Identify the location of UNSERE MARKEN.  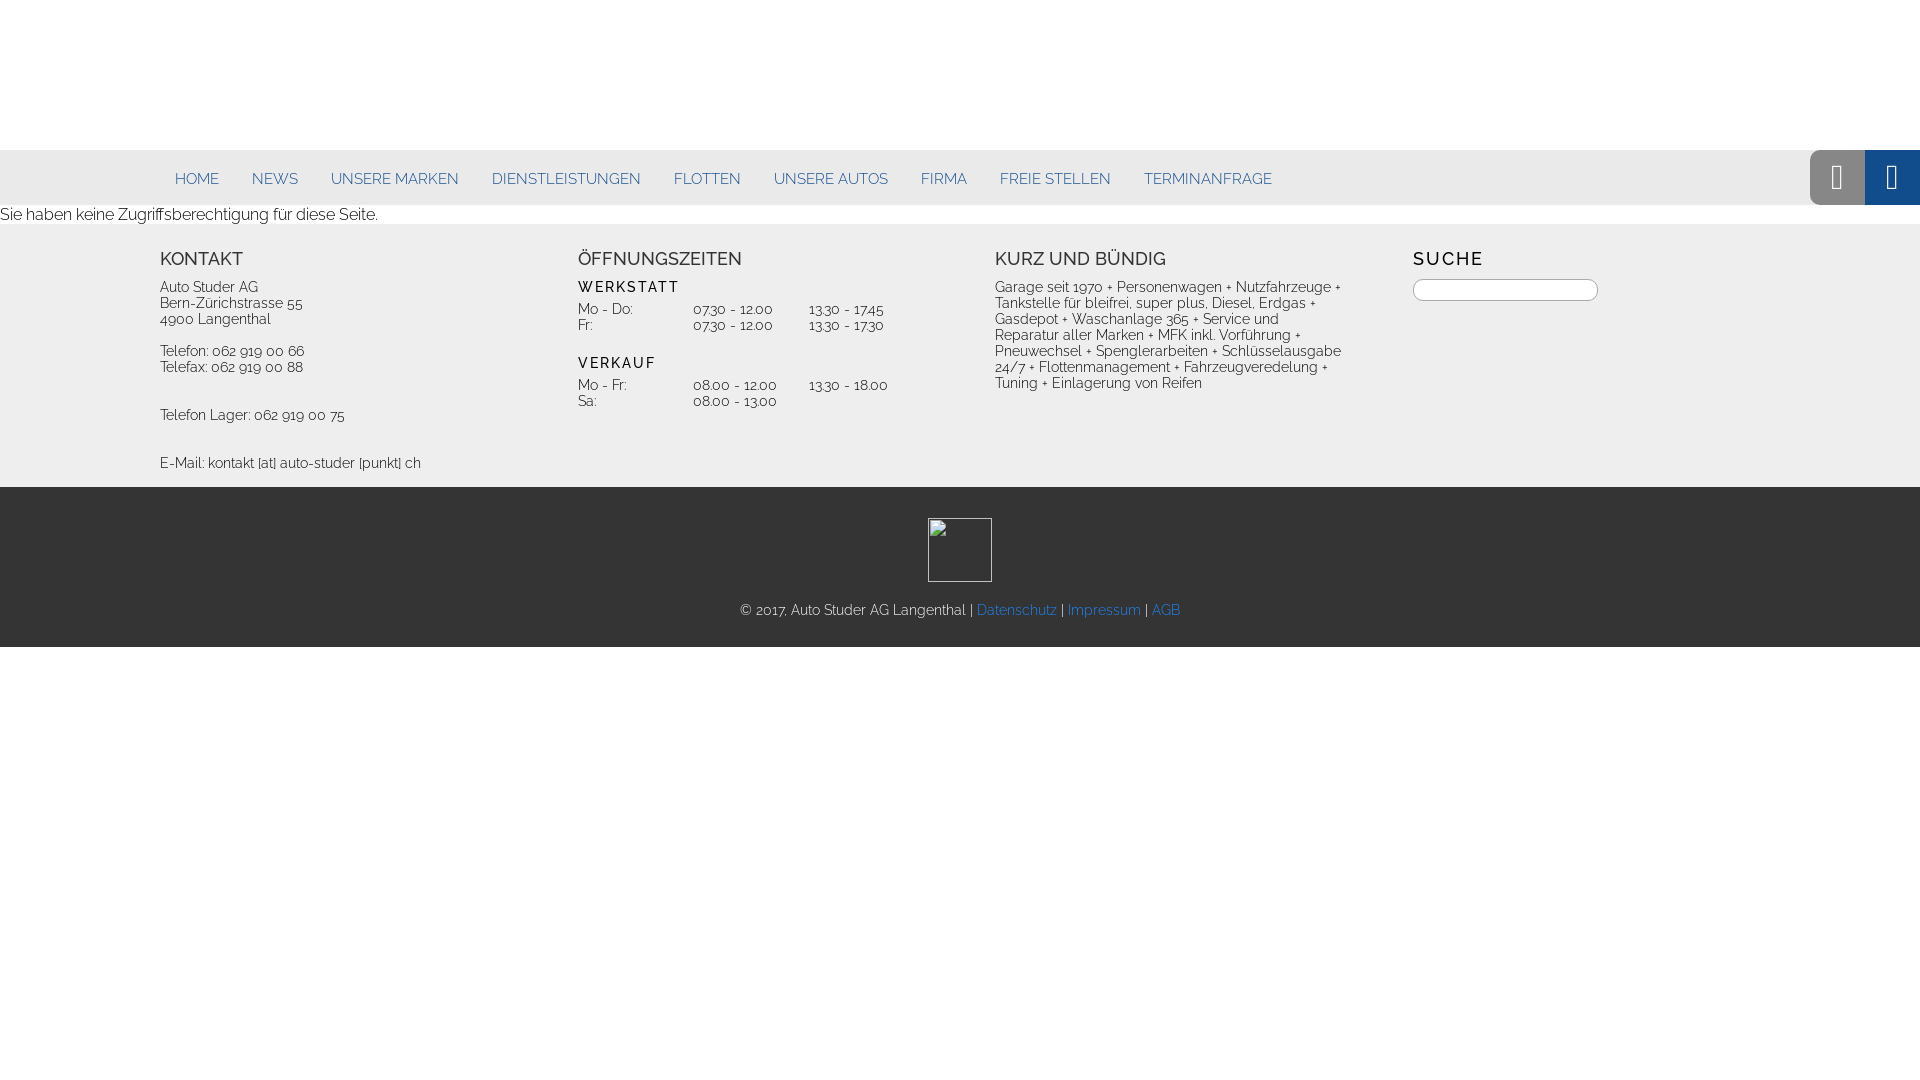
(395, 179).